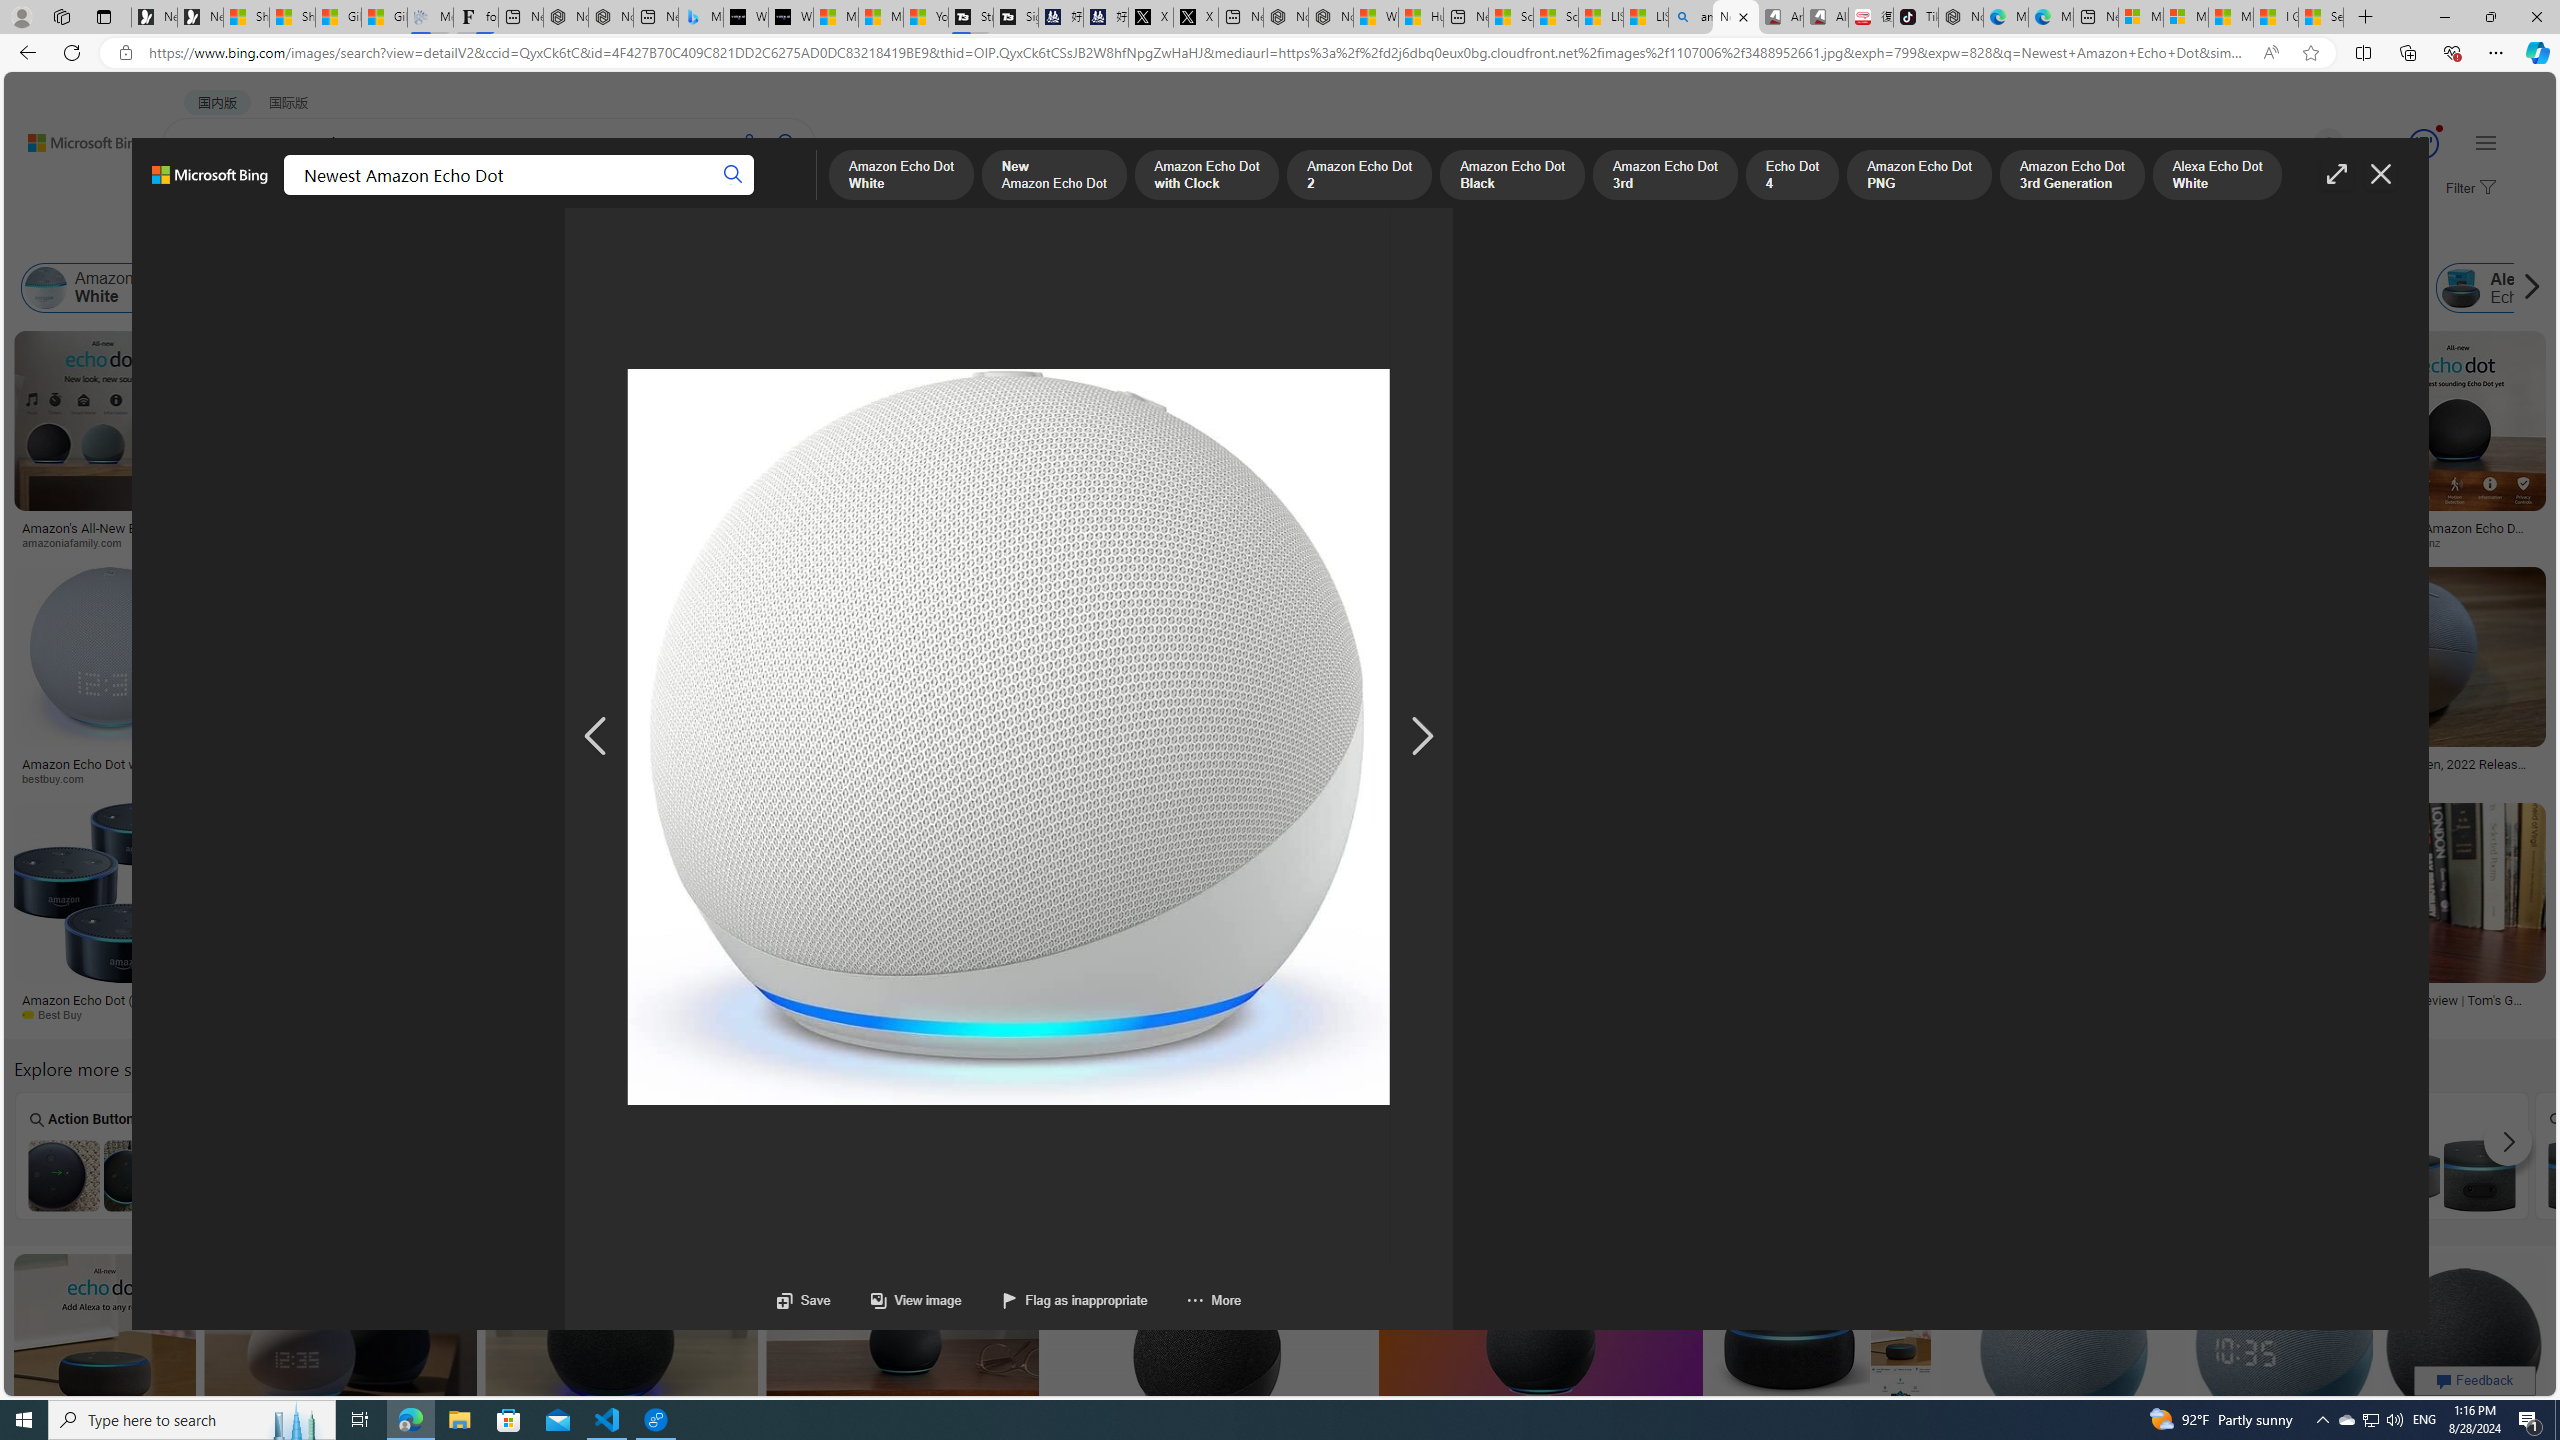 Image resolution: width=2560 pixels, height=1440 pixels. What do you see at coordinates (2379, 174) in the screenshot?
I see `Close image` at bounding box center [2379, 174].